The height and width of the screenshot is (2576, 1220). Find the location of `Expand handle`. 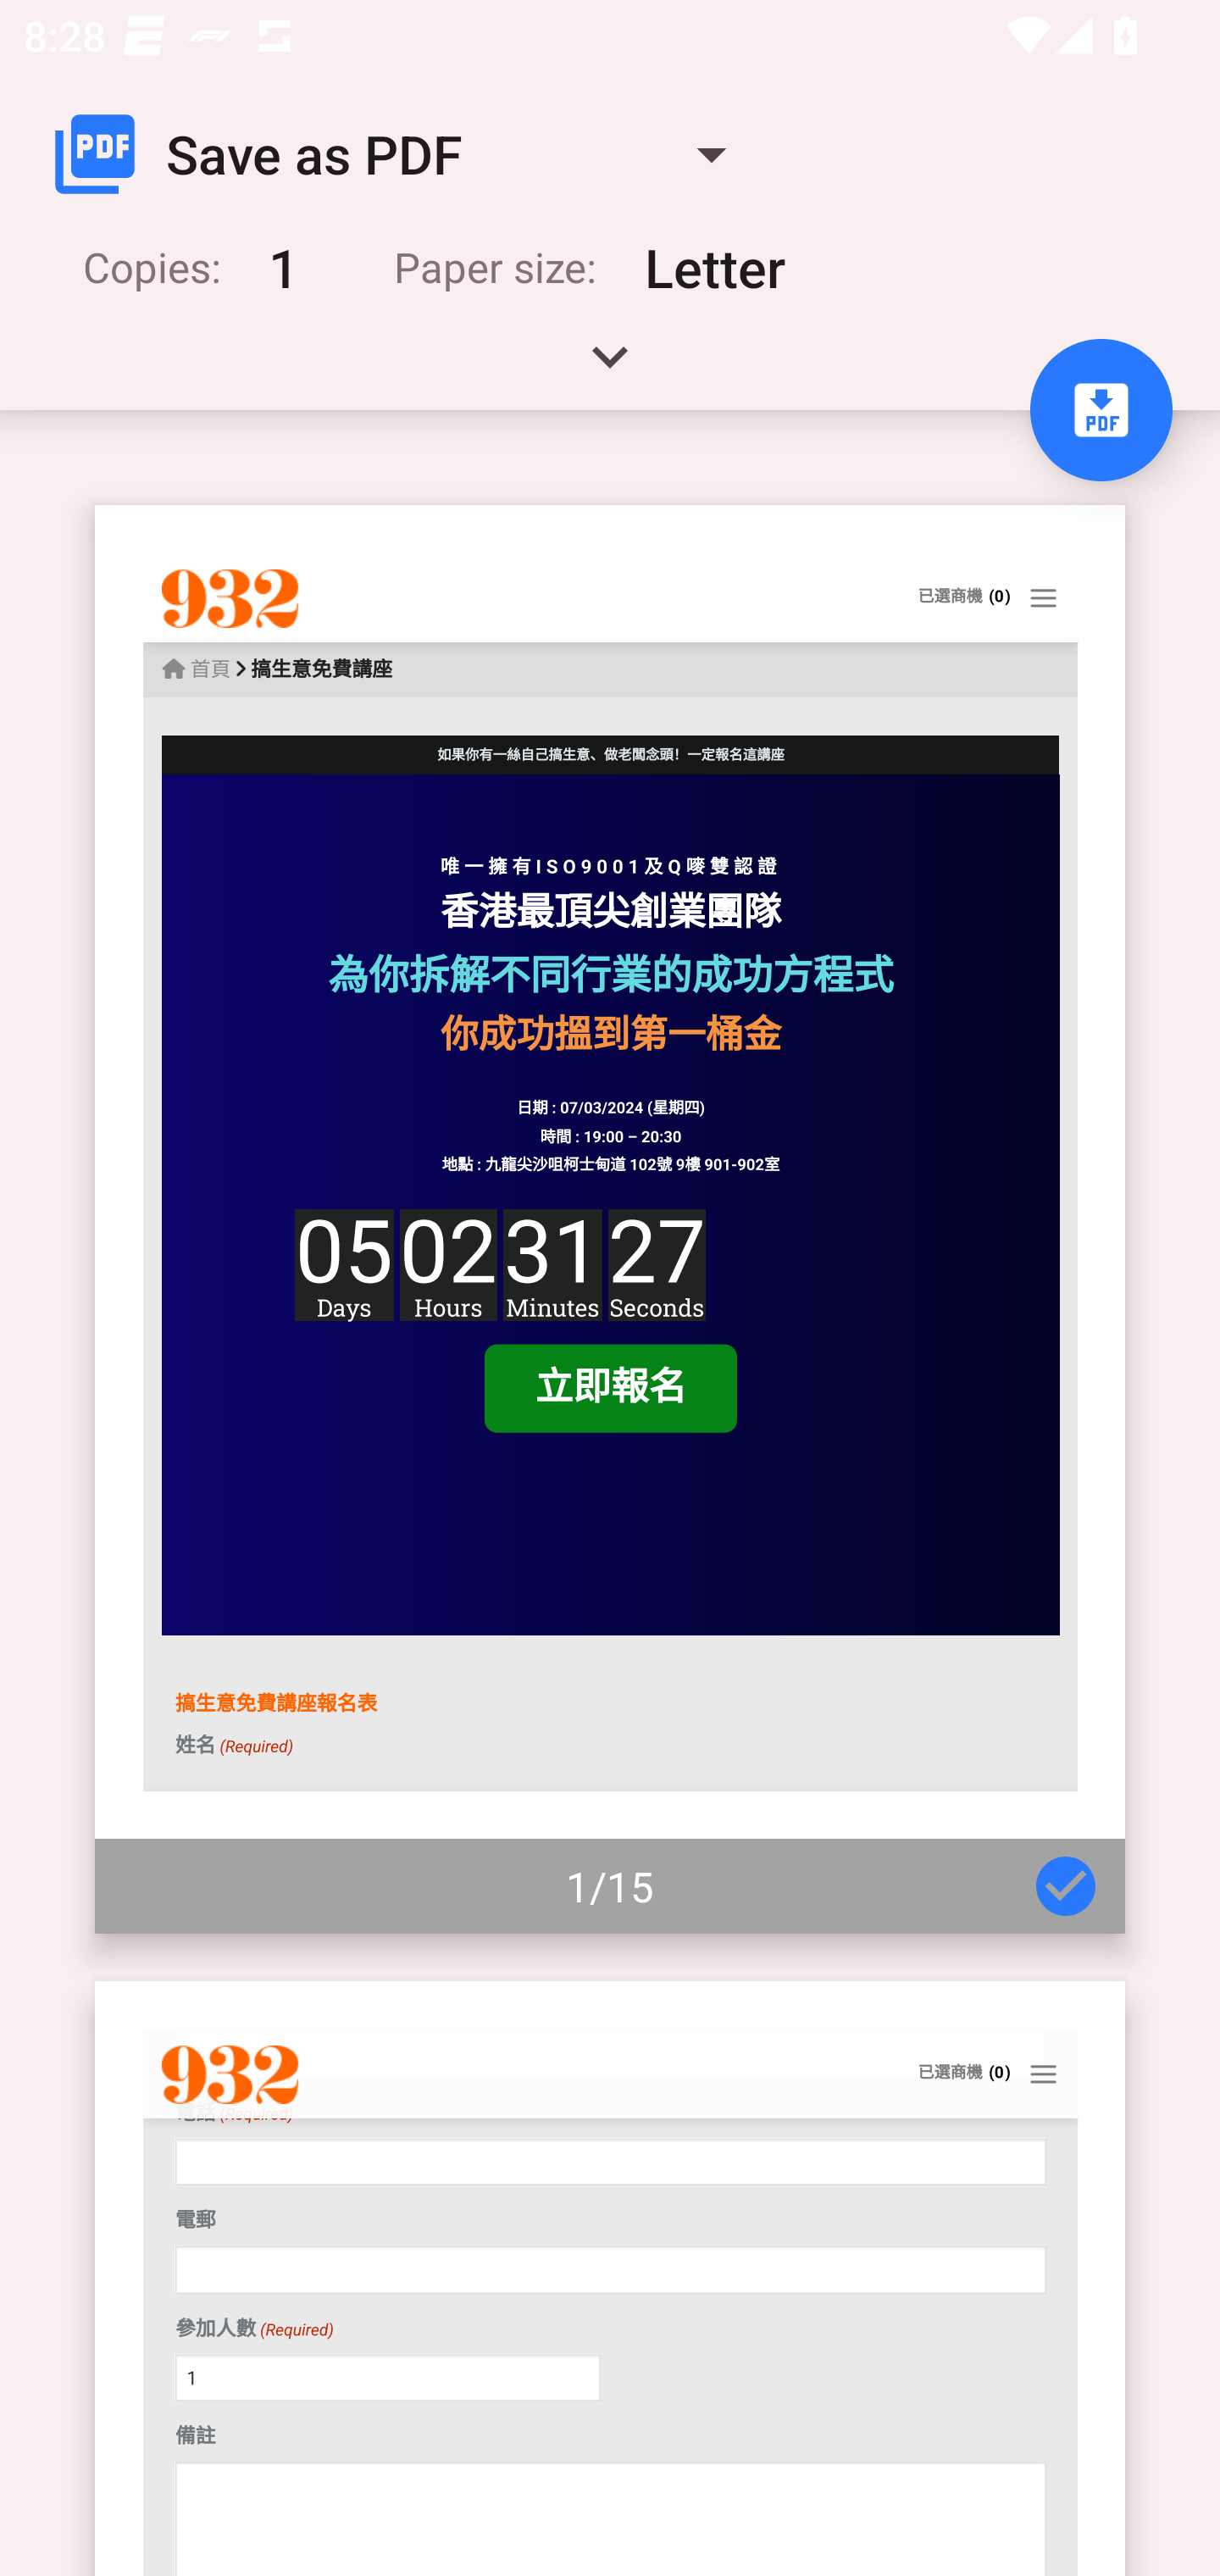

Expand handle is located at coordinates (610, 368).